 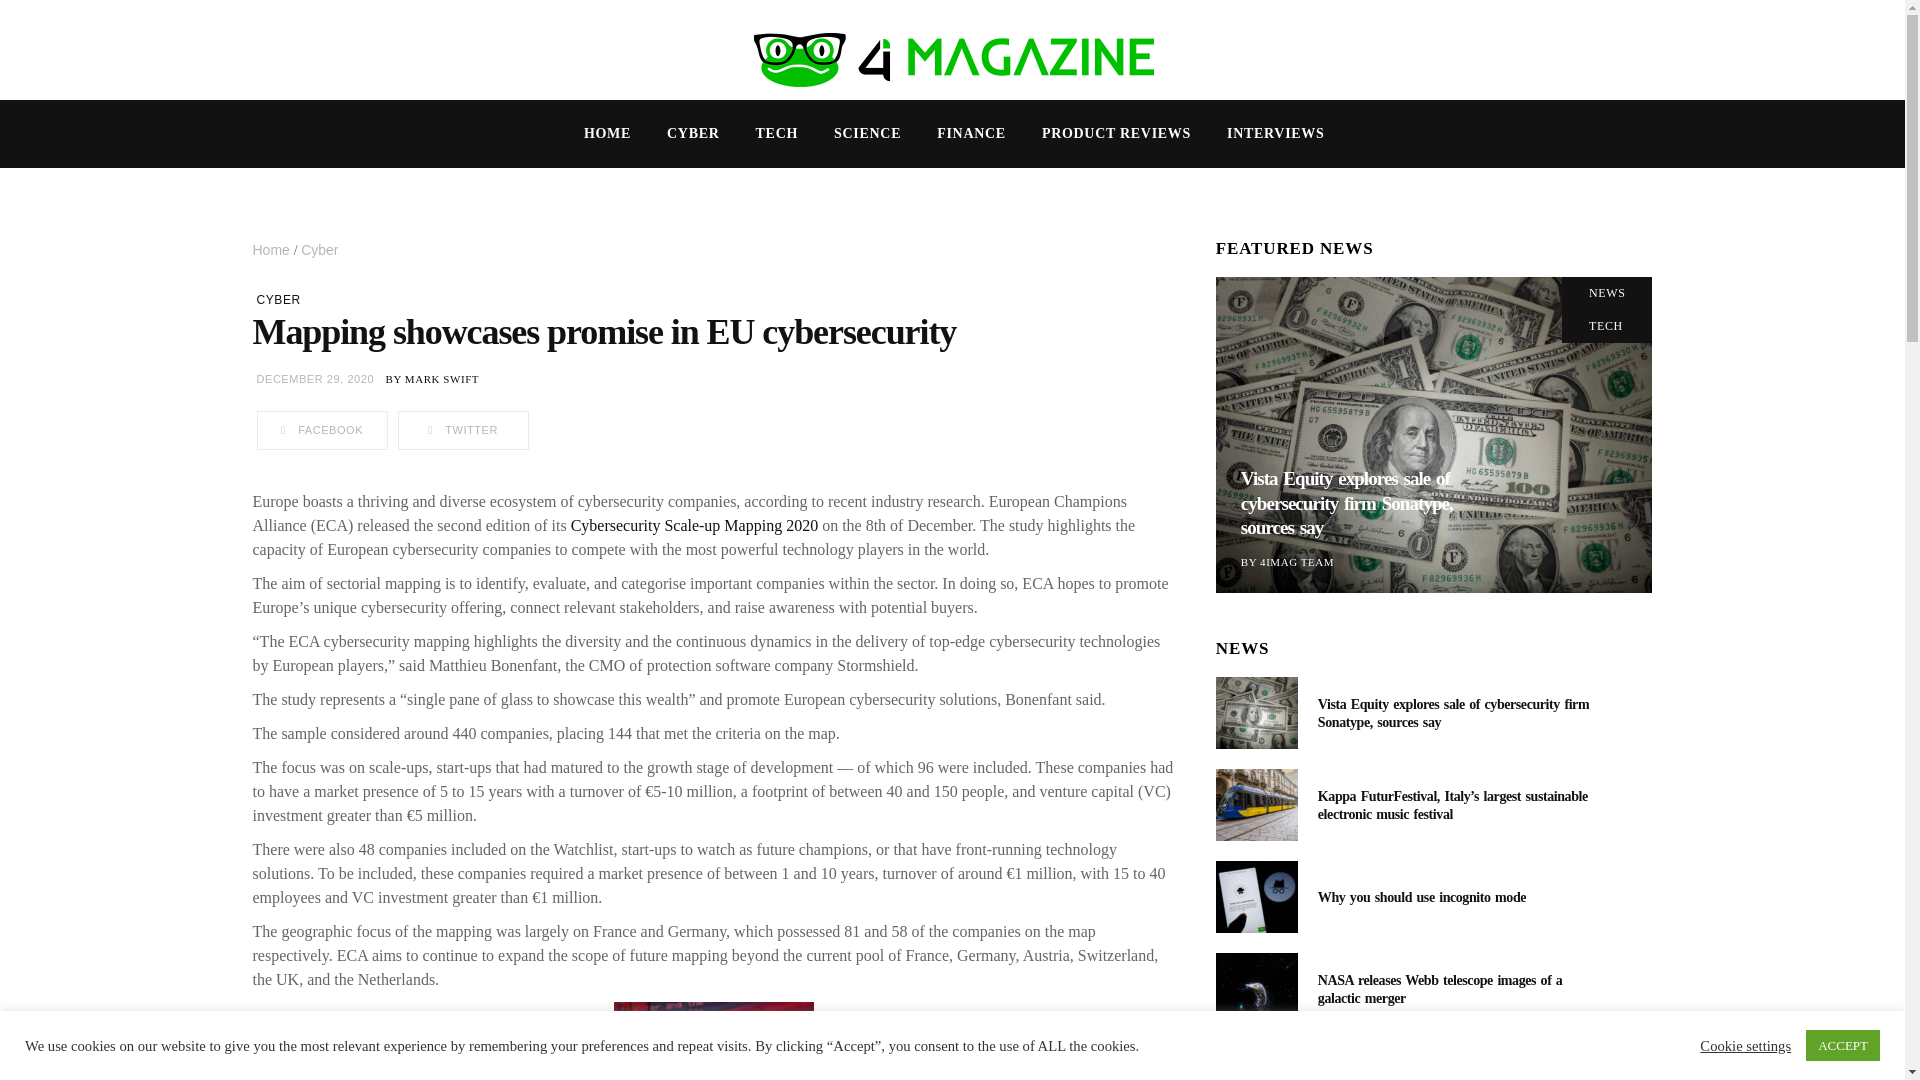 I want to click on NASA releases Webb telescope images of a galactic merger, so click(x=1256, y=988).